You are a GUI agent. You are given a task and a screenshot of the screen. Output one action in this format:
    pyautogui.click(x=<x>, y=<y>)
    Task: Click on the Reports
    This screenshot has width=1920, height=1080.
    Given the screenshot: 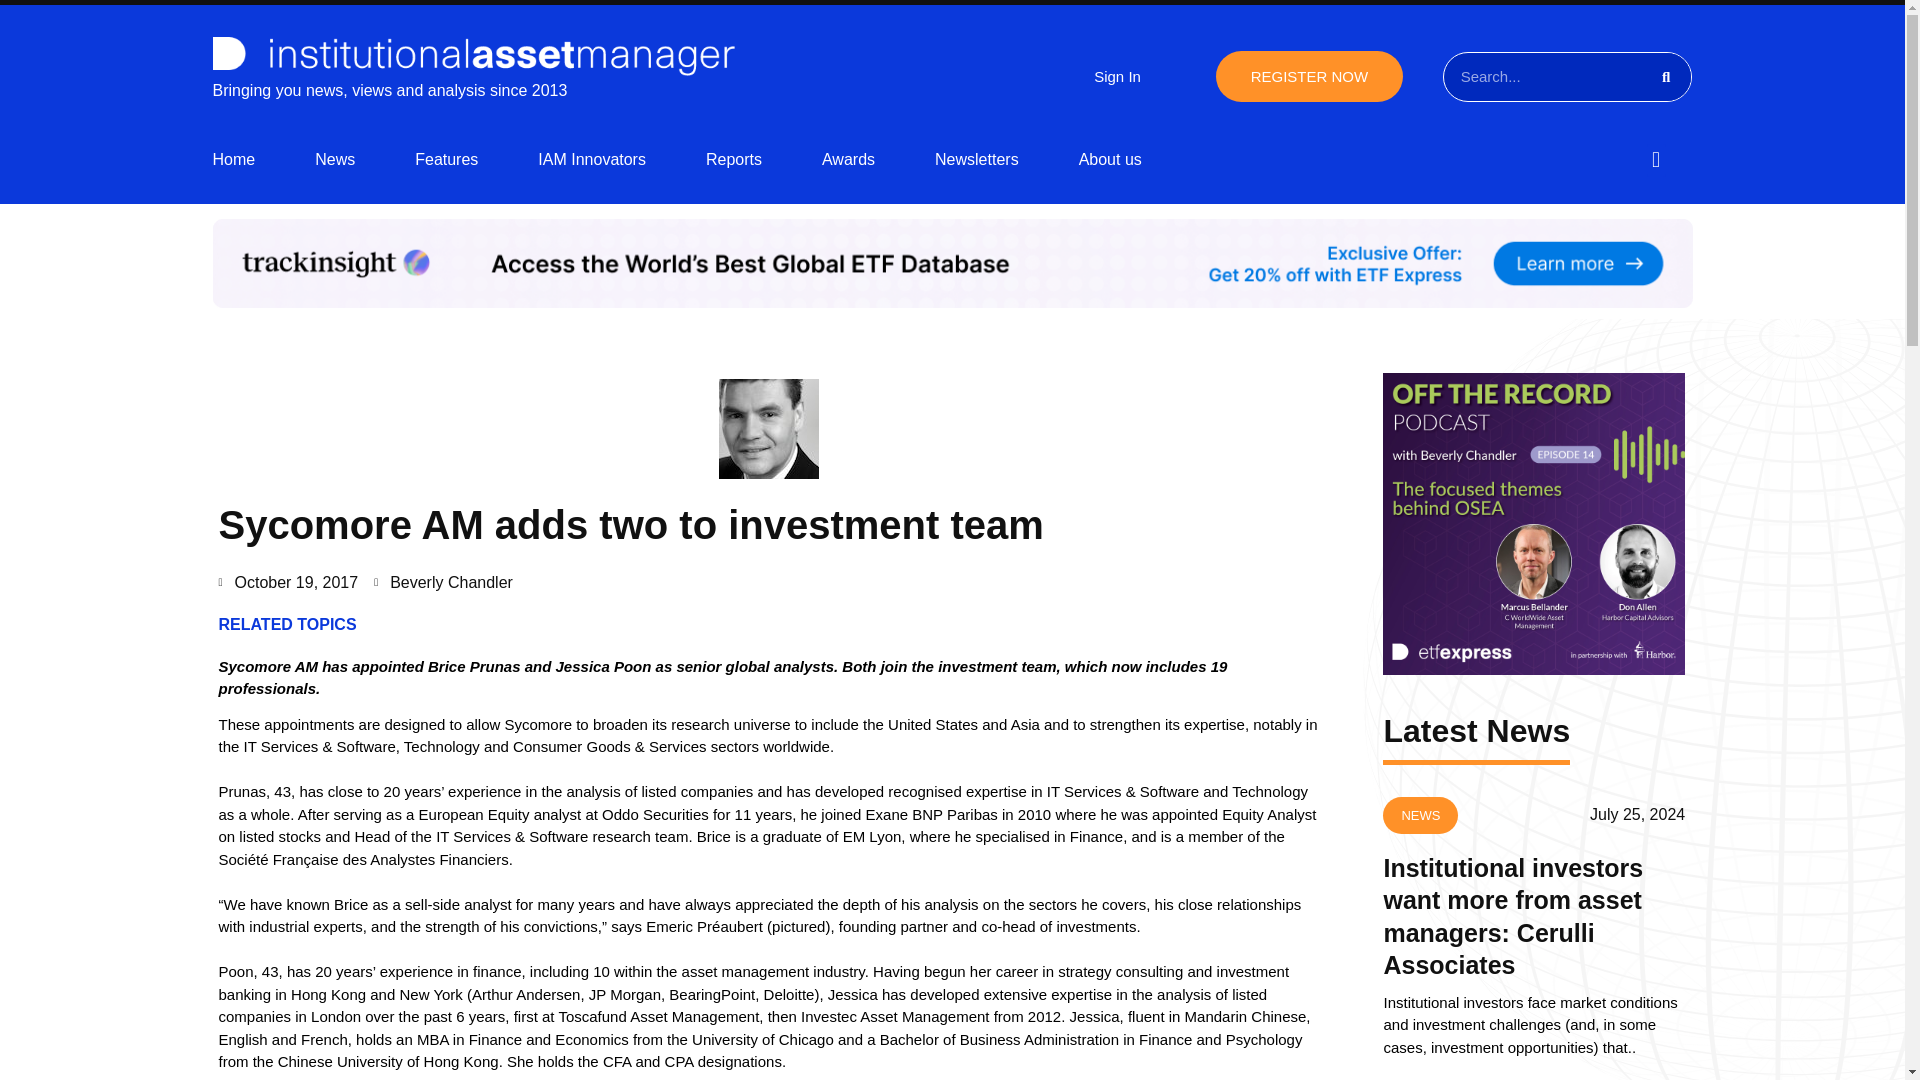 What is the action you would take?
    pyautogui.click(x=734, y=160)
    